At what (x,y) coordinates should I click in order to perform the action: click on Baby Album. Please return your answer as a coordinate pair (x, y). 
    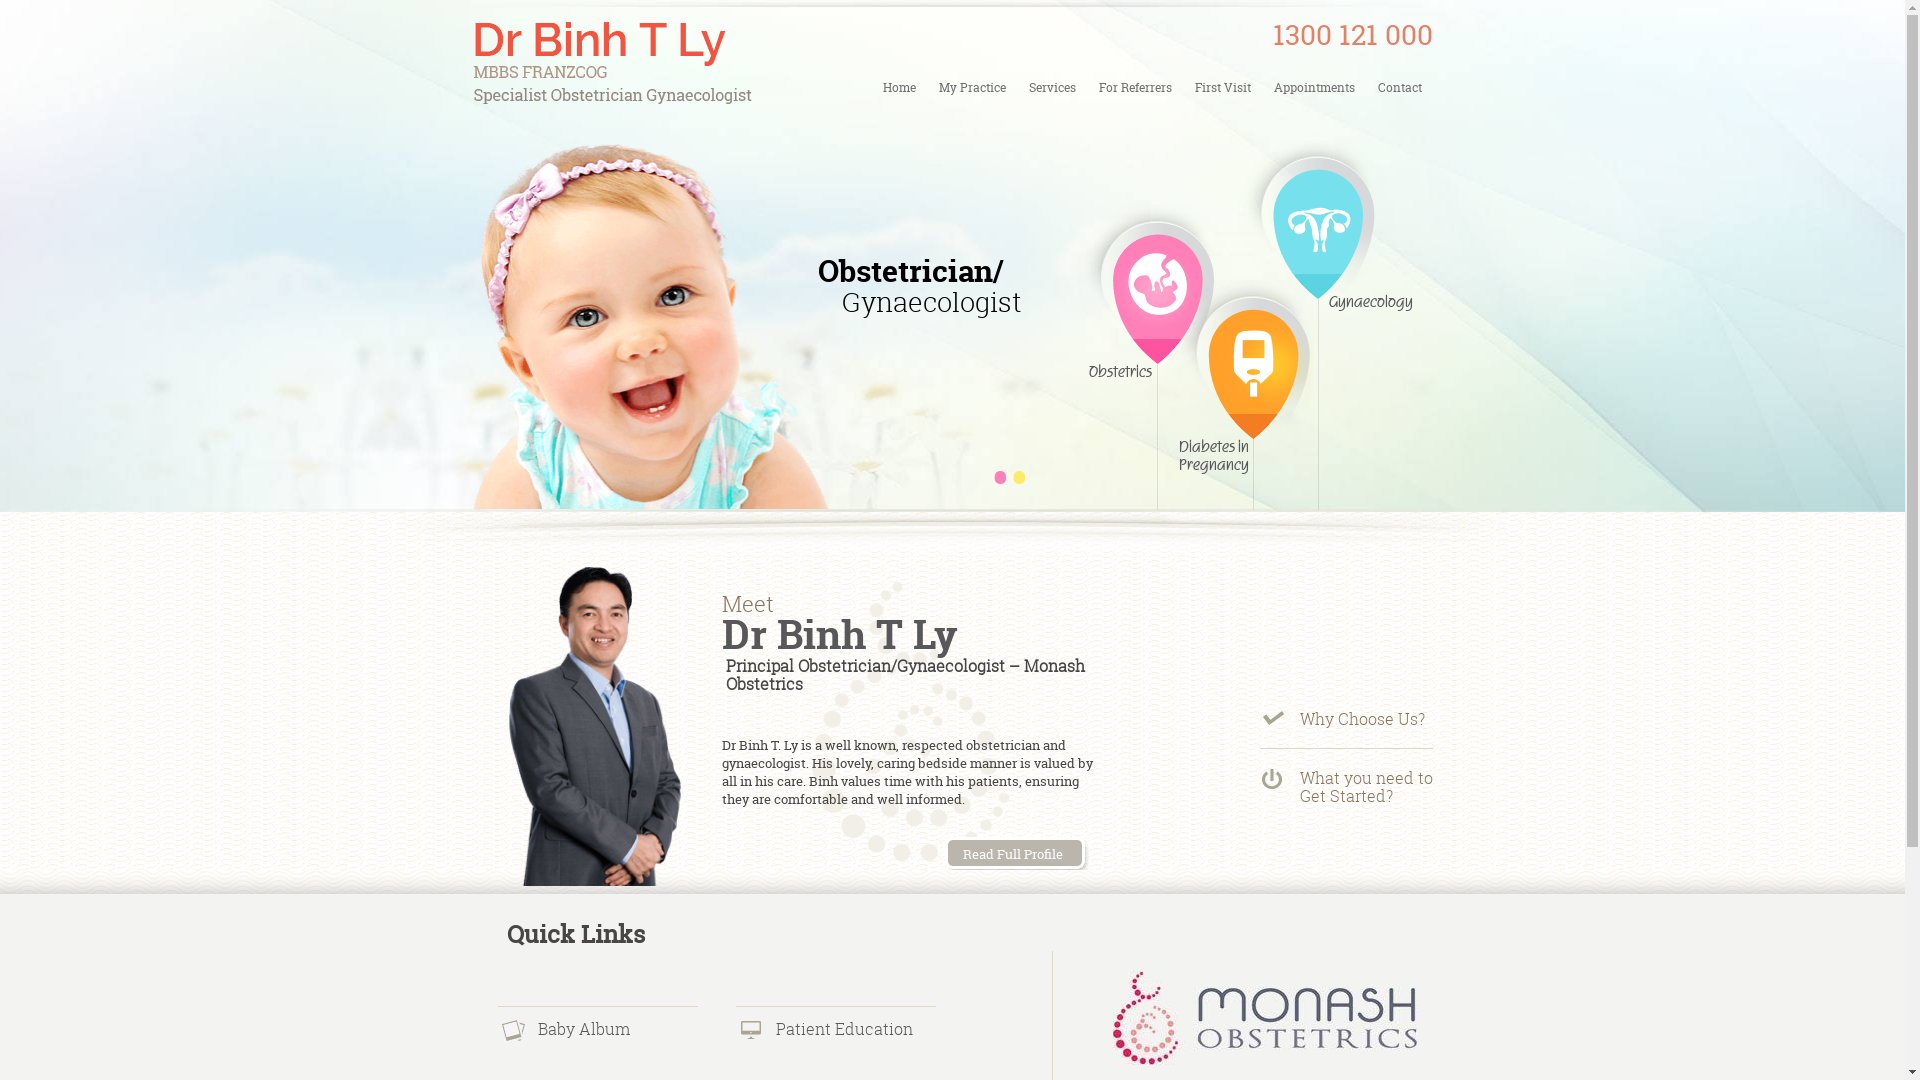
    Looking at the image, I should click on (584, 1028).